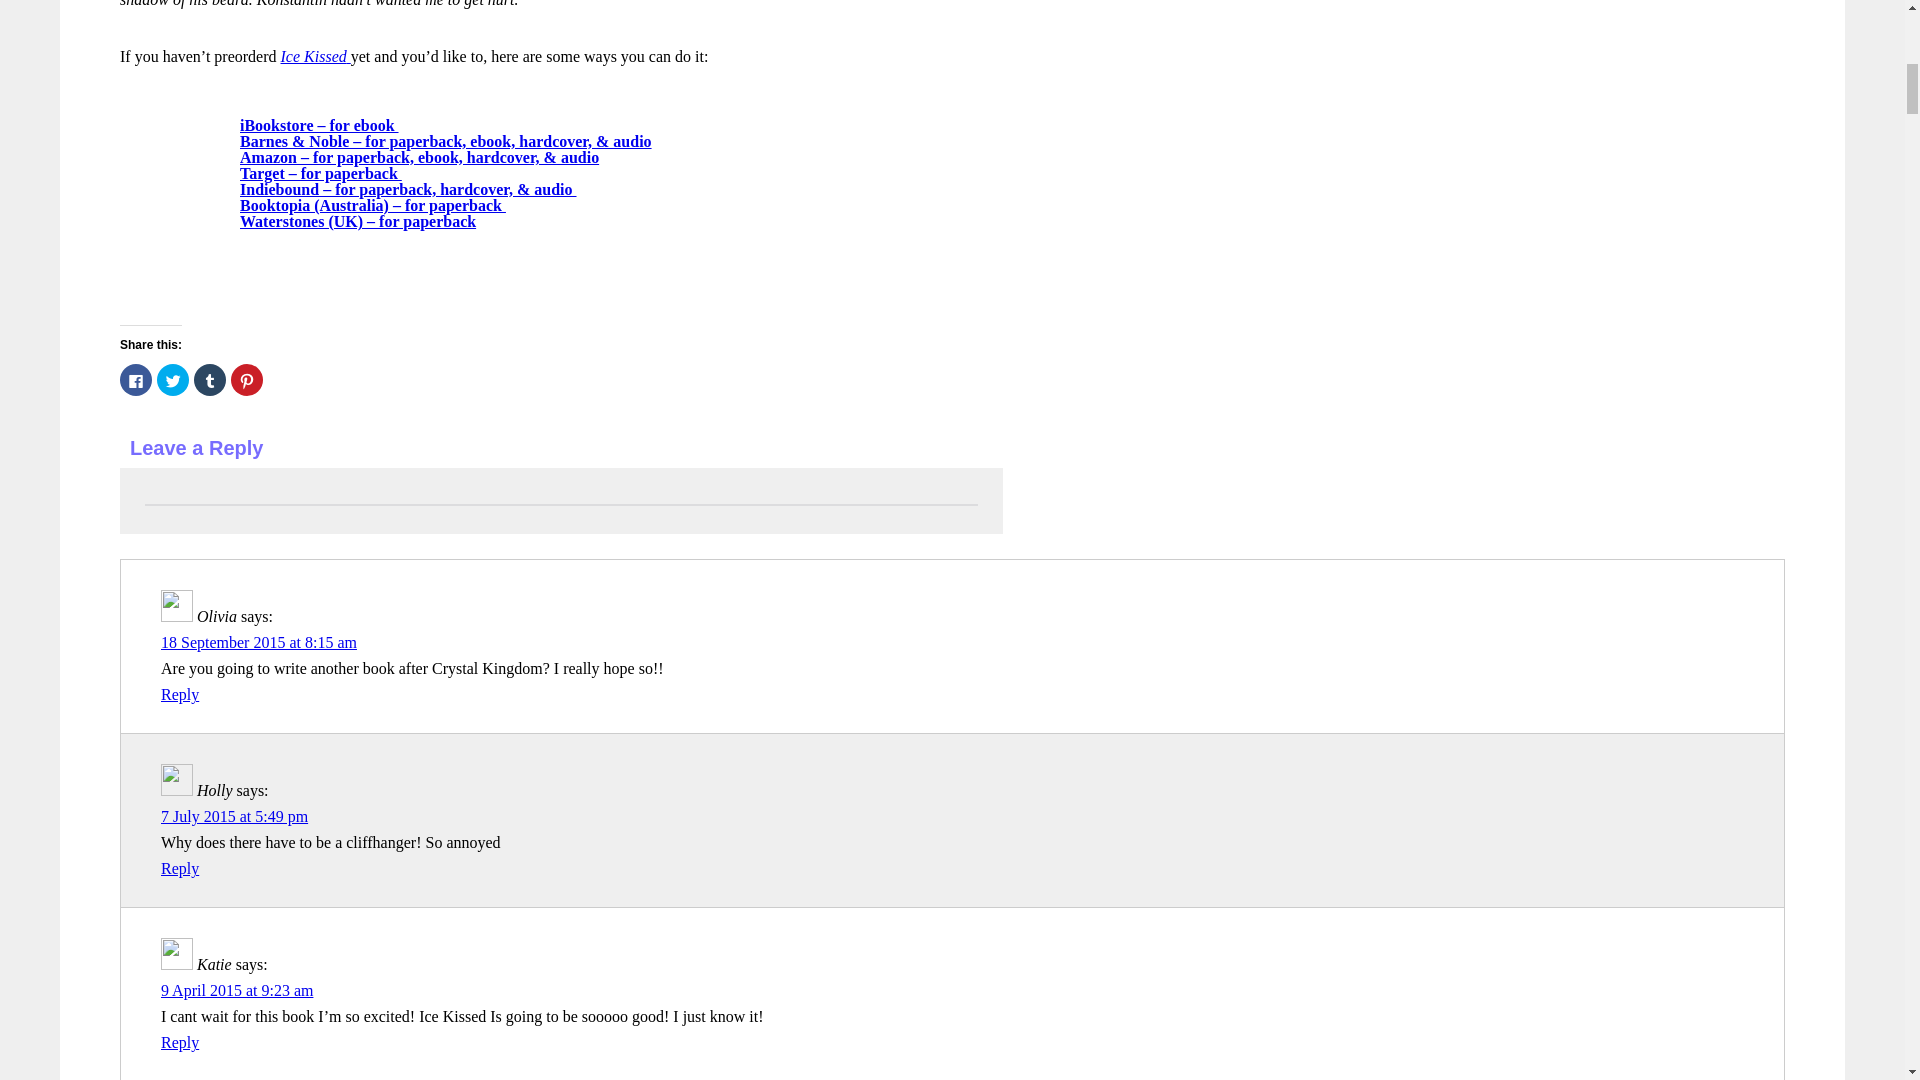  Describe the element at coordinates (210, 380) in the screenshot. I see `Click to share on Tumblr` at that location.